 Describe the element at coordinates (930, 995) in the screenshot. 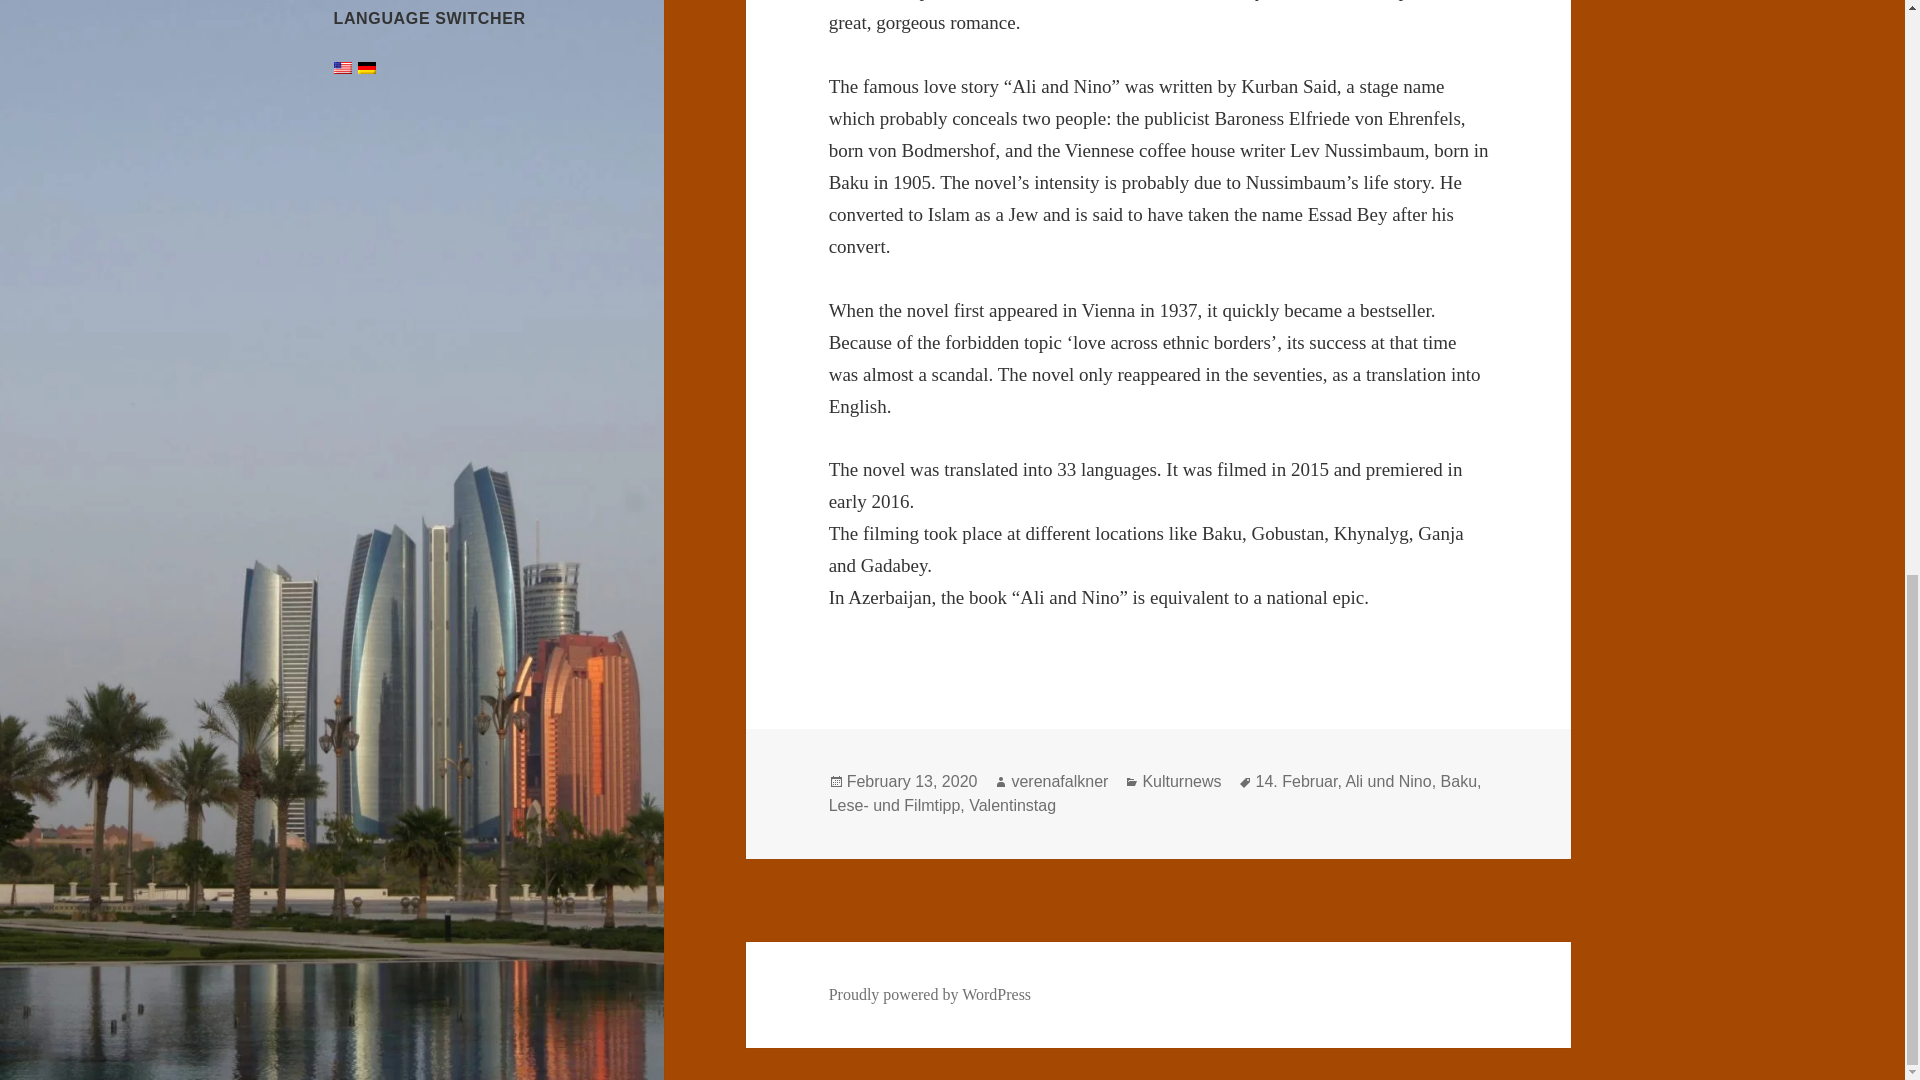

I see `Proudly powered by WordPress` at that location.